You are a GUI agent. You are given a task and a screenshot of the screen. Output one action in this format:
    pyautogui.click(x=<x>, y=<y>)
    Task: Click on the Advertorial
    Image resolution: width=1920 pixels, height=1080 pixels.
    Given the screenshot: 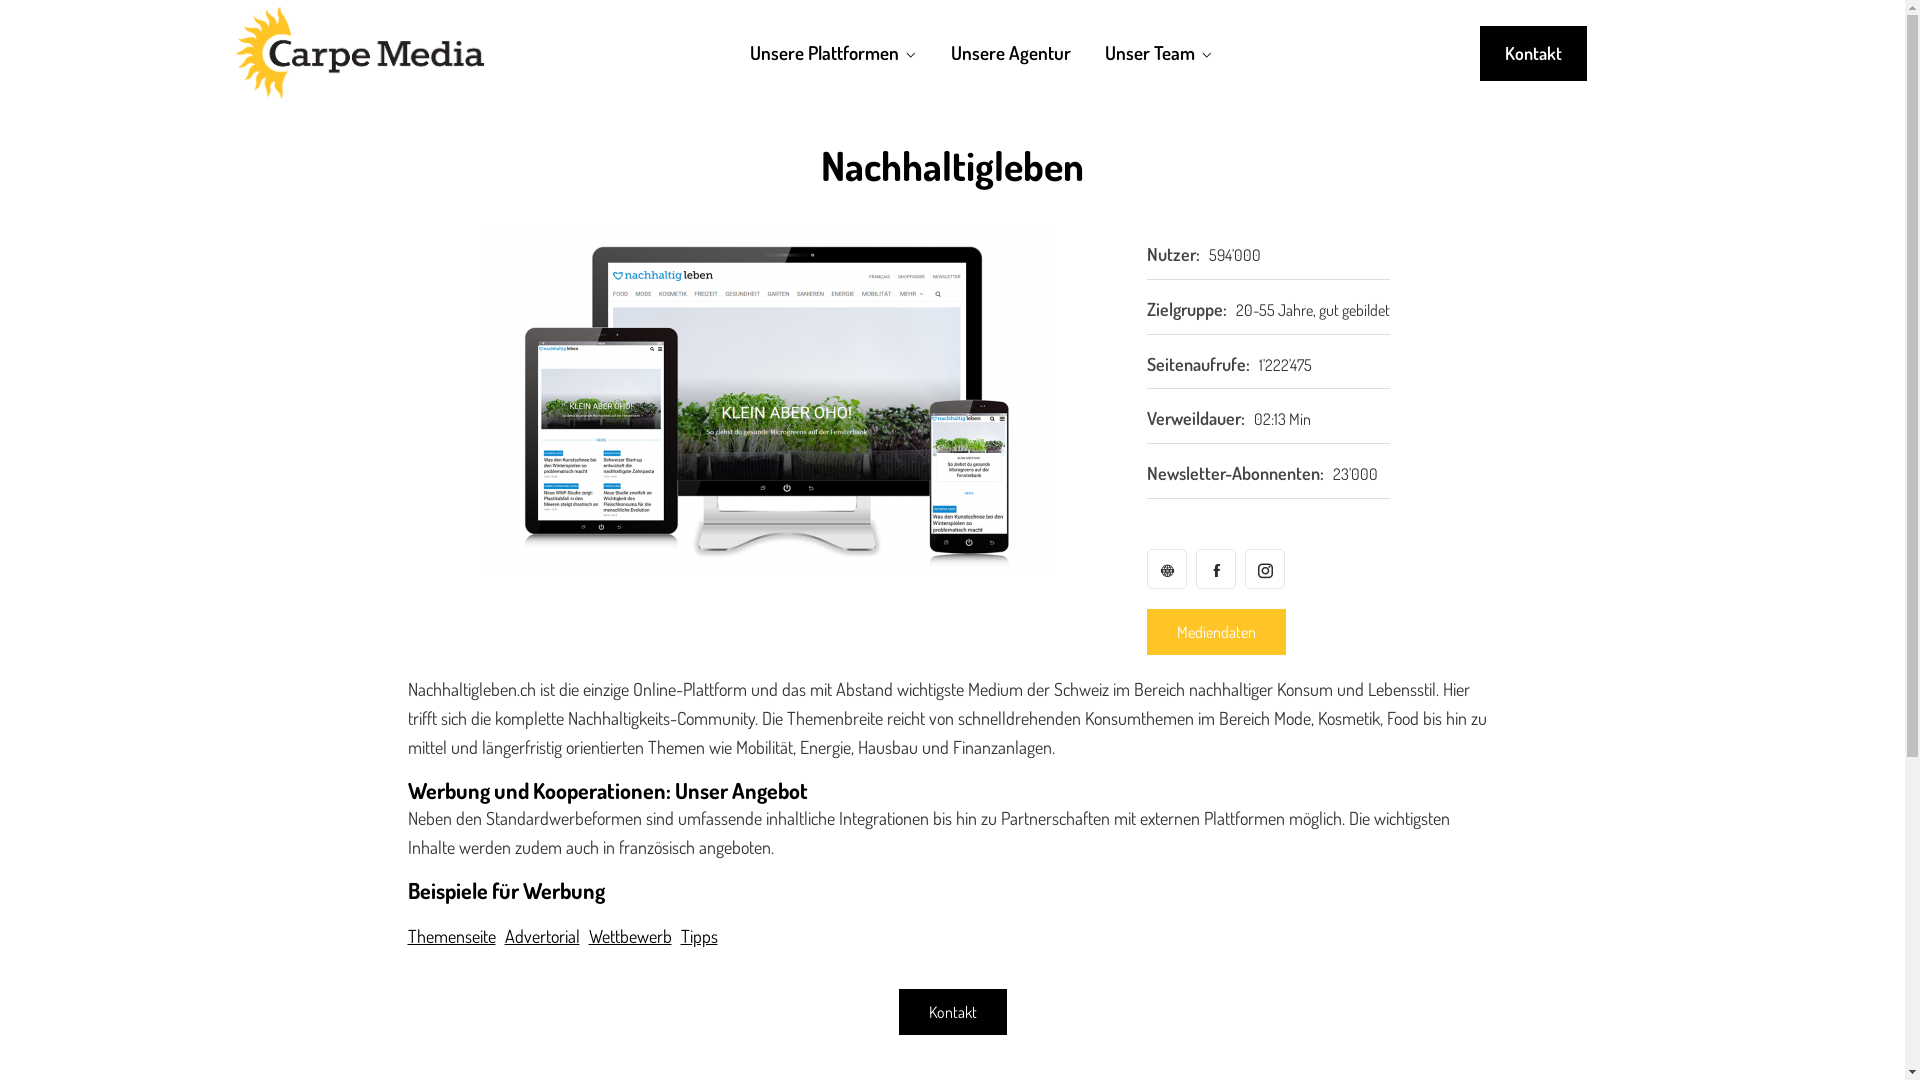 What is the action you would take?
    pyautogui.click(x=542, y=936)
    